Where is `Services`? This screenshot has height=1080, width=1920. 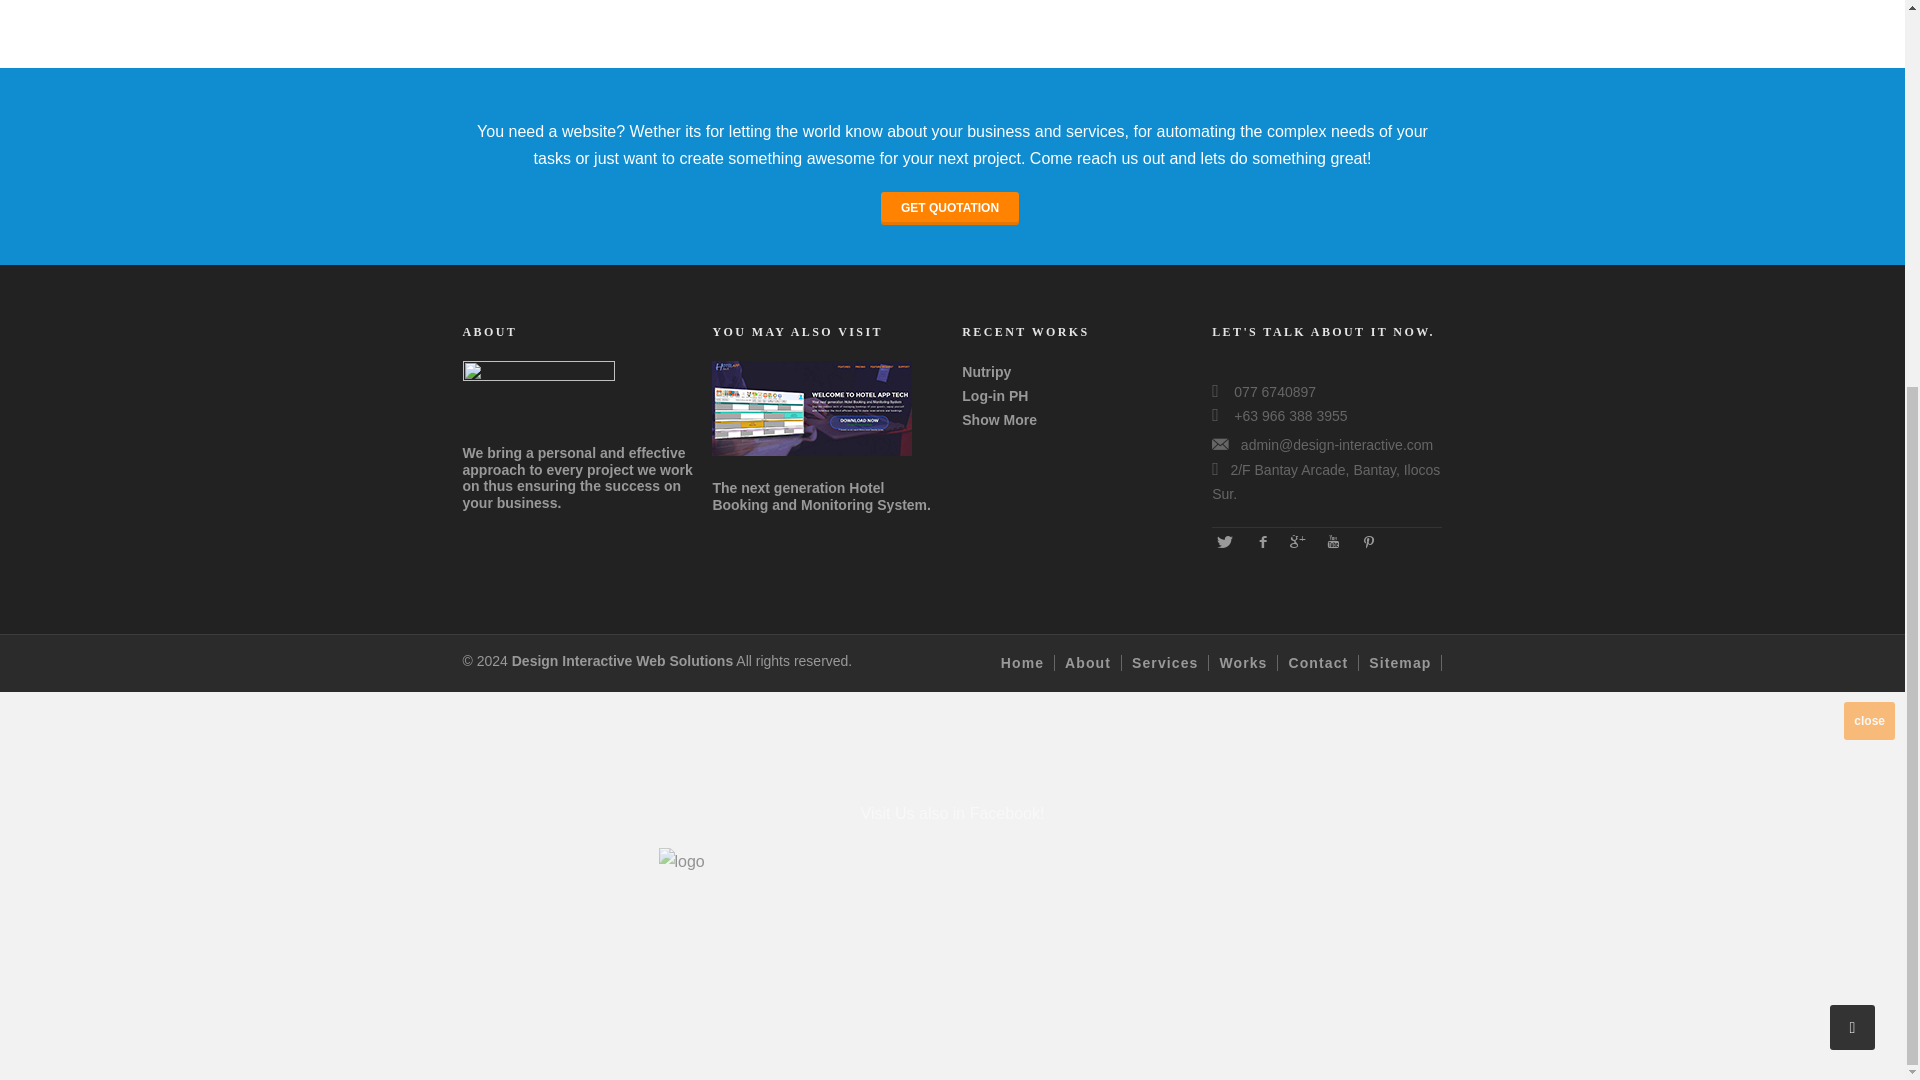 Services is located at coordinates (1170, 662).